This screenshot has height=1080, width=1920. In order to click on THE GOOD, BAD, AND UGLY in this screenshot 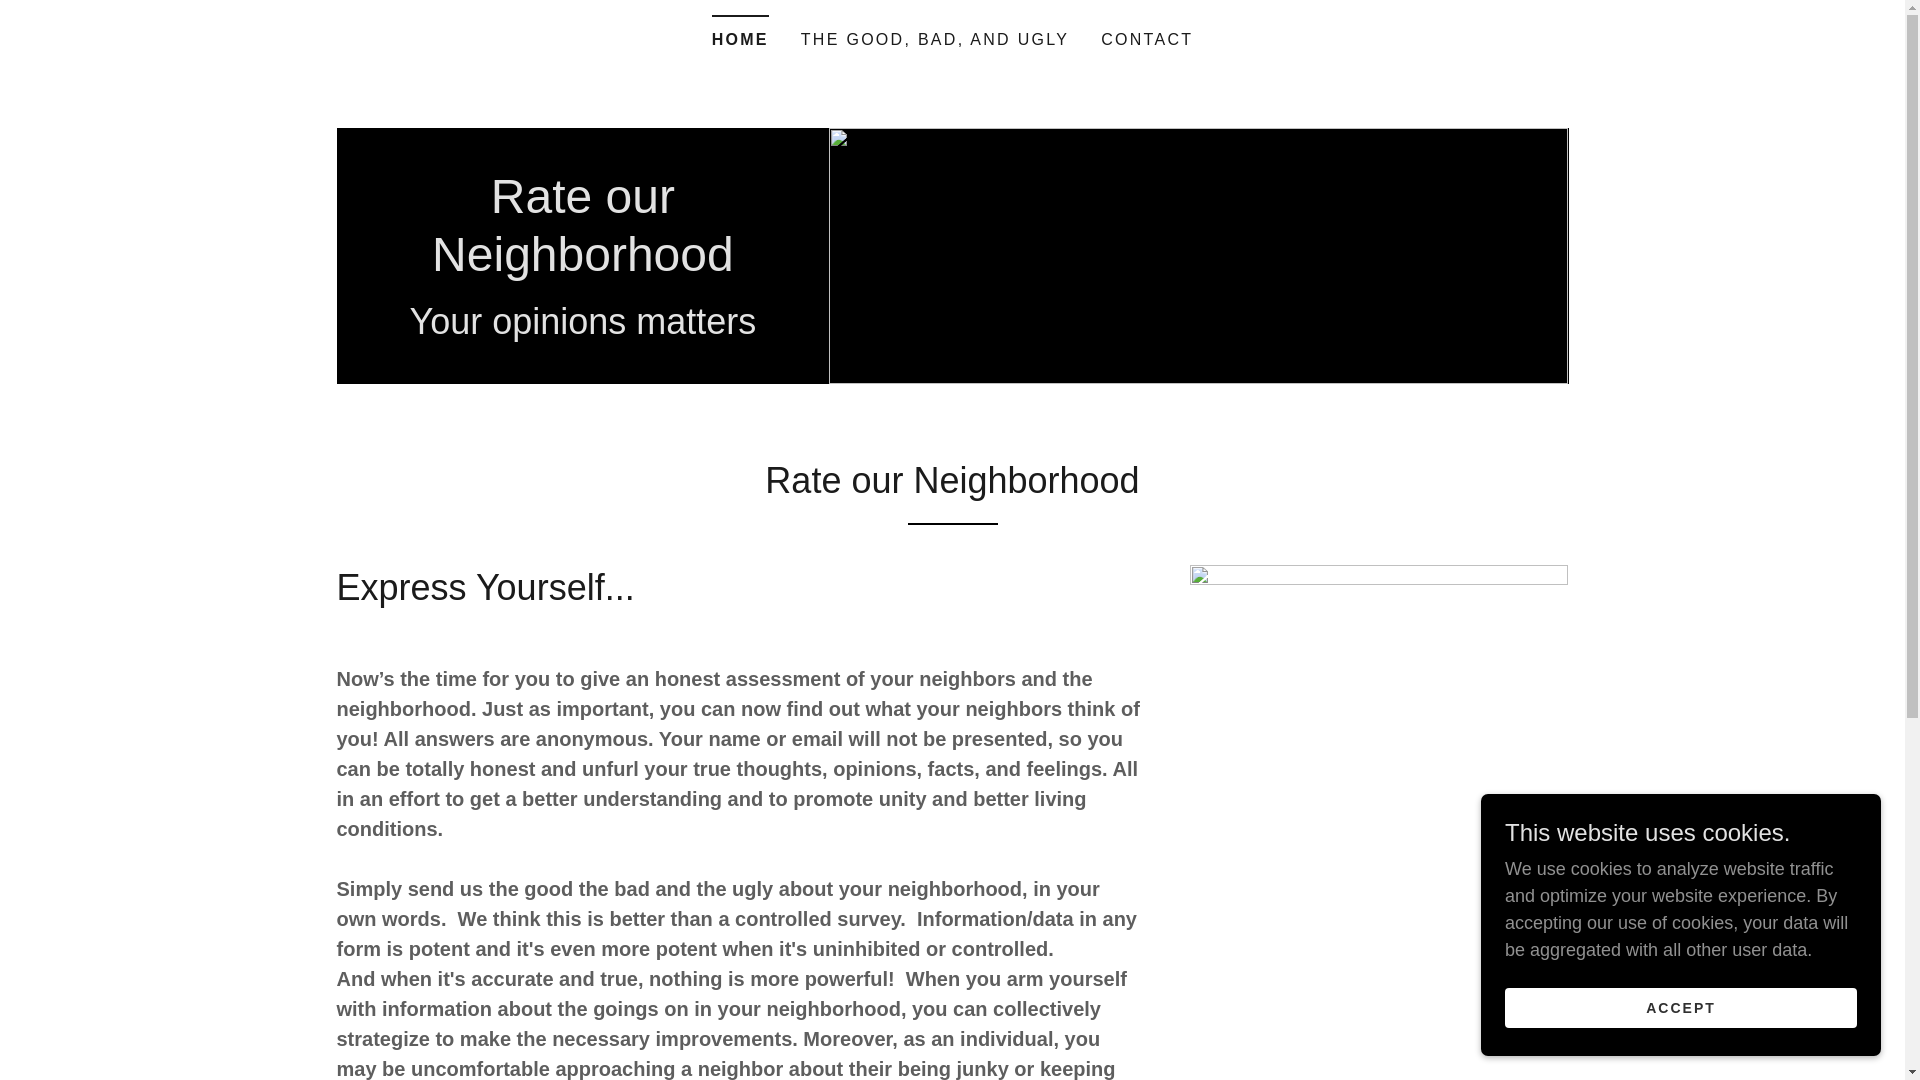, I will do `click(934, 40)`.